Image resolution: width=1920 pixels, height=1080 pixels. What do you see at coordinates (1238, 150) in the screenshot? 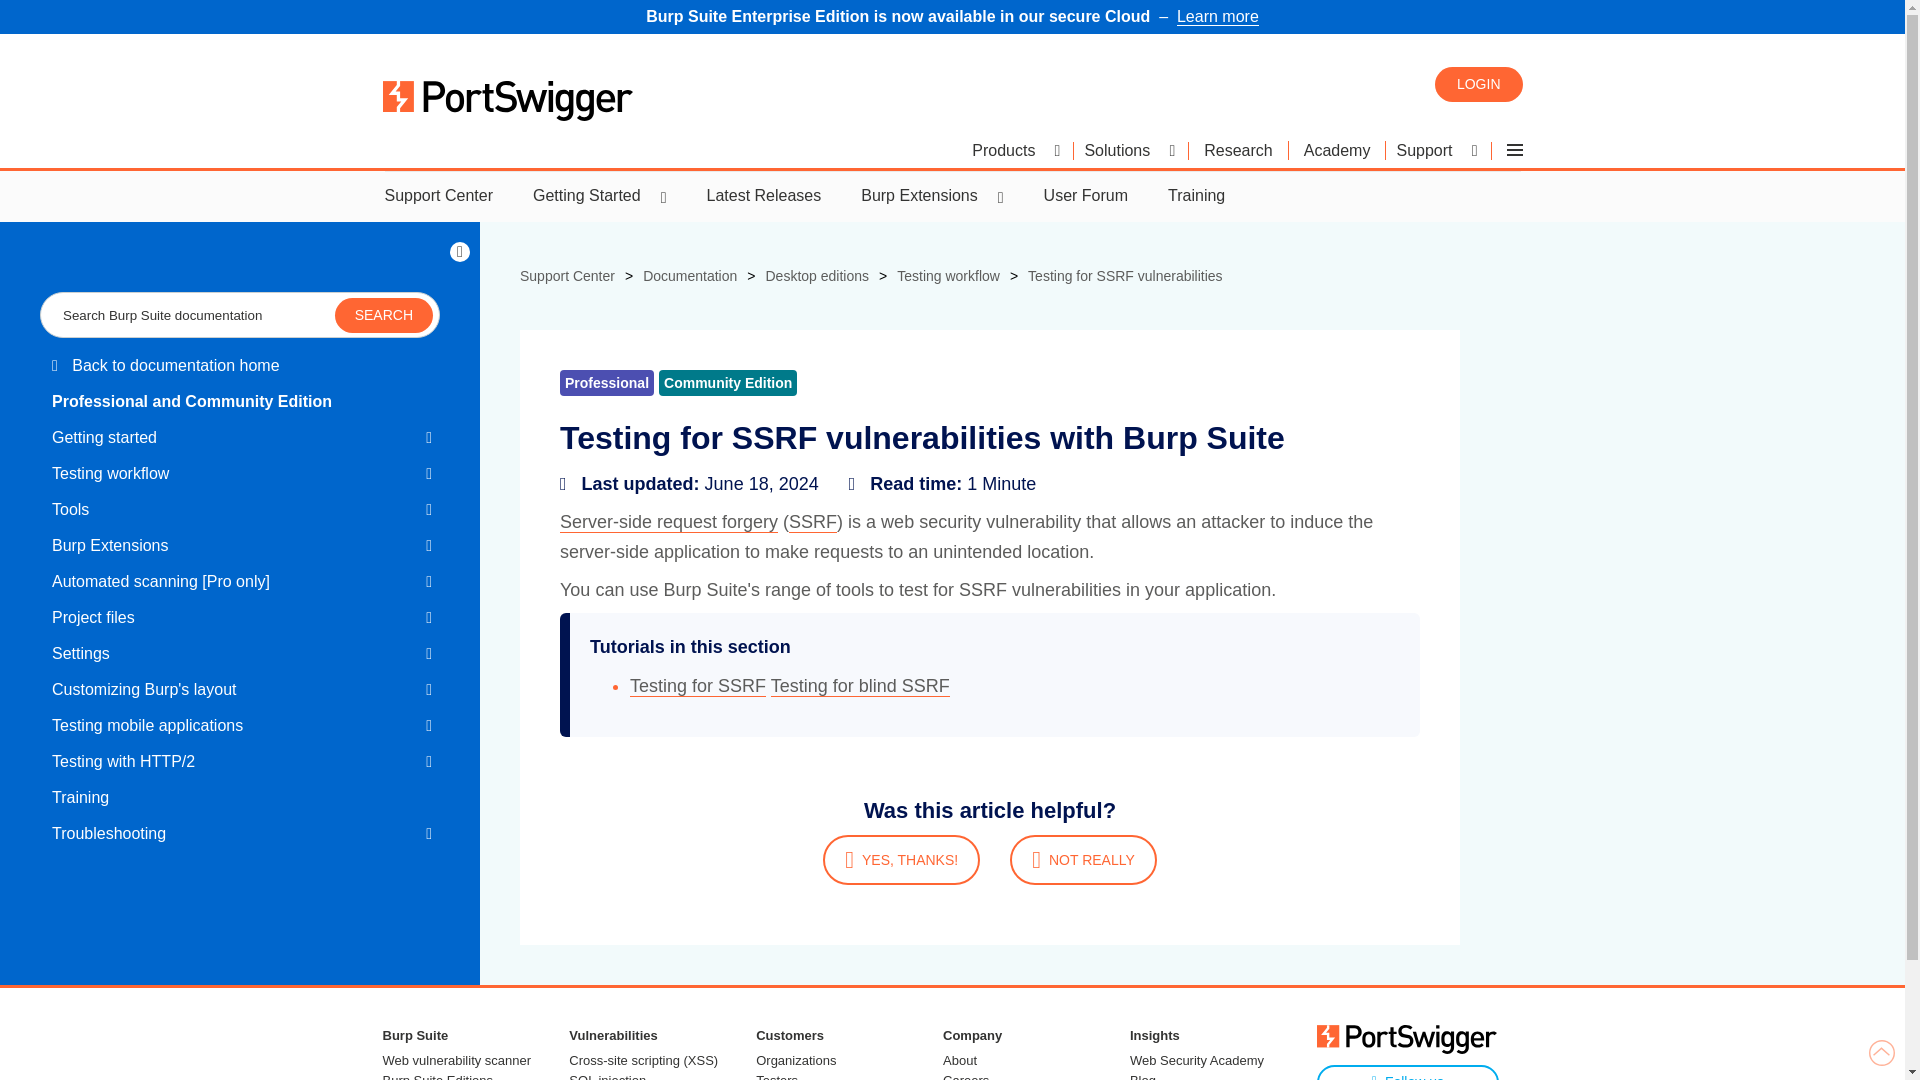
I see `Research` at bounding box center [1238, 150].